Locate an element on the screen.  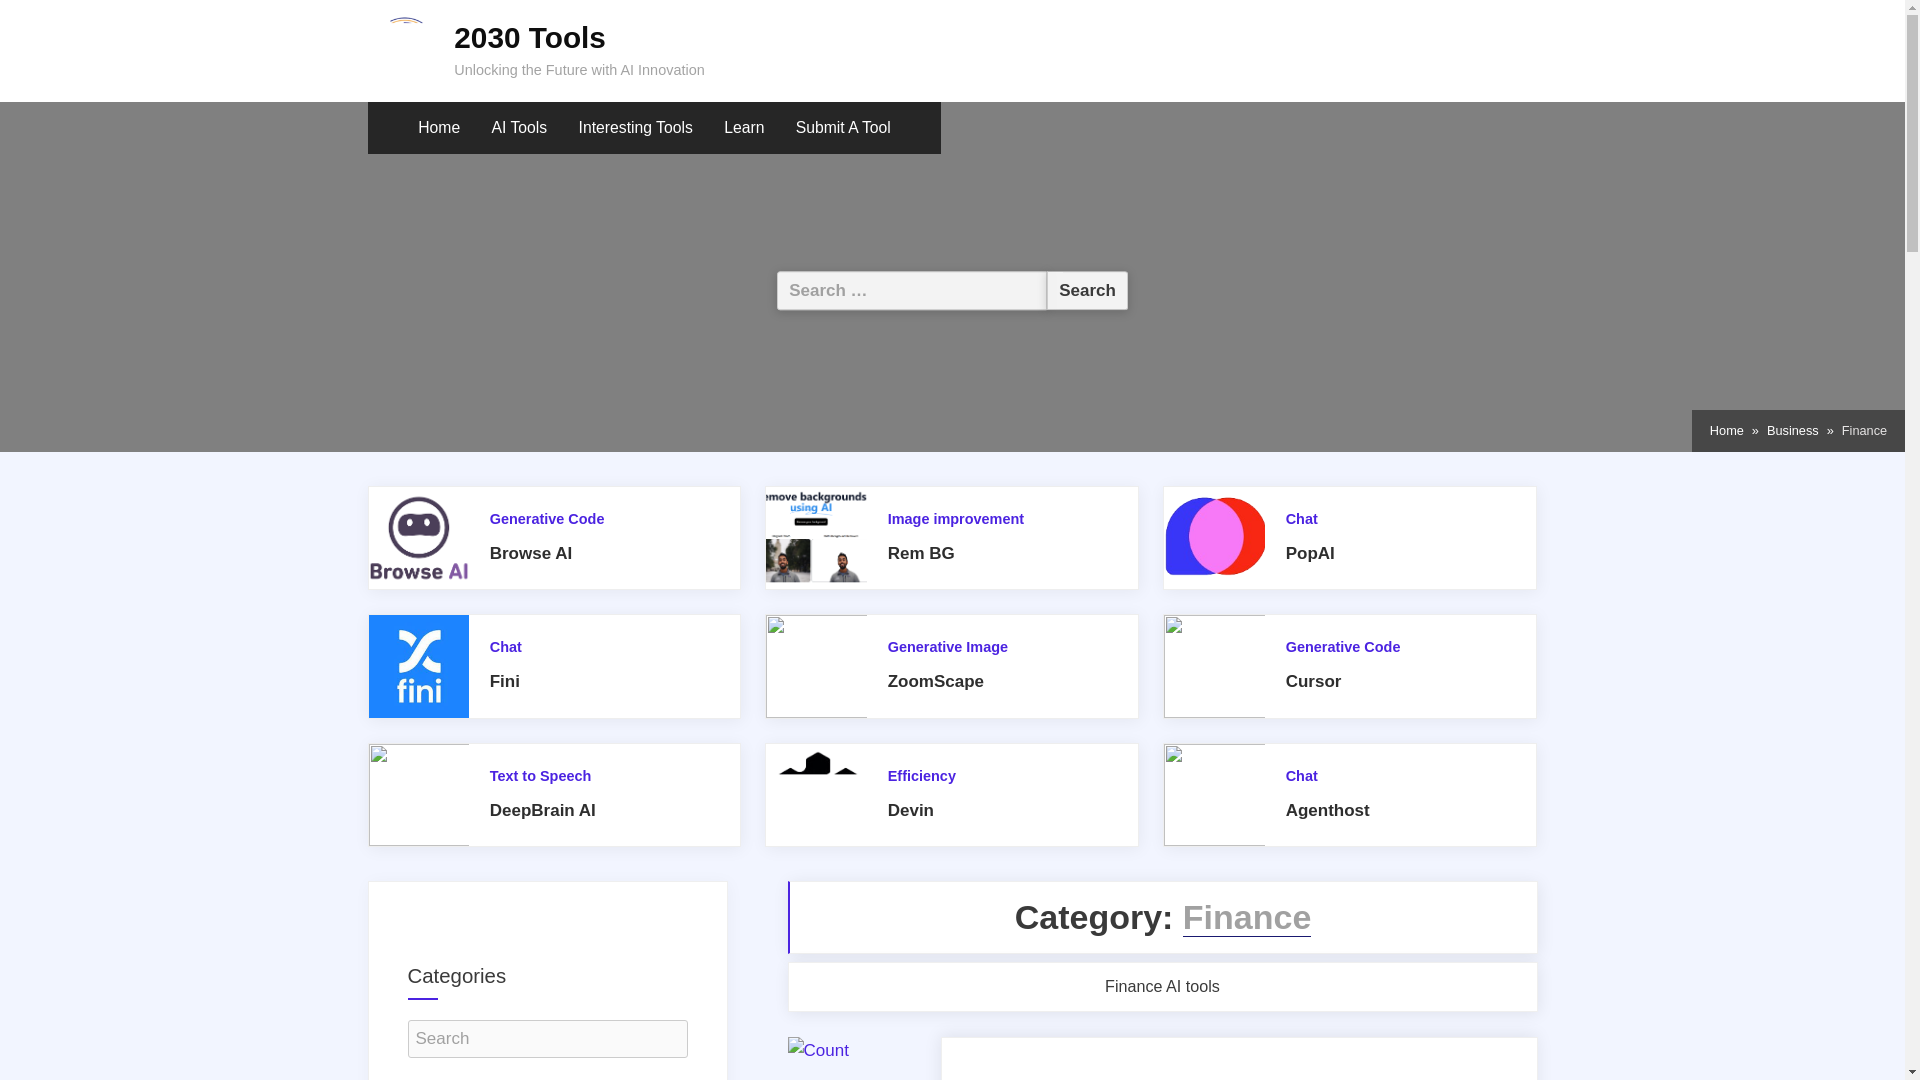
Chat is located at coordinates (1302, 518).